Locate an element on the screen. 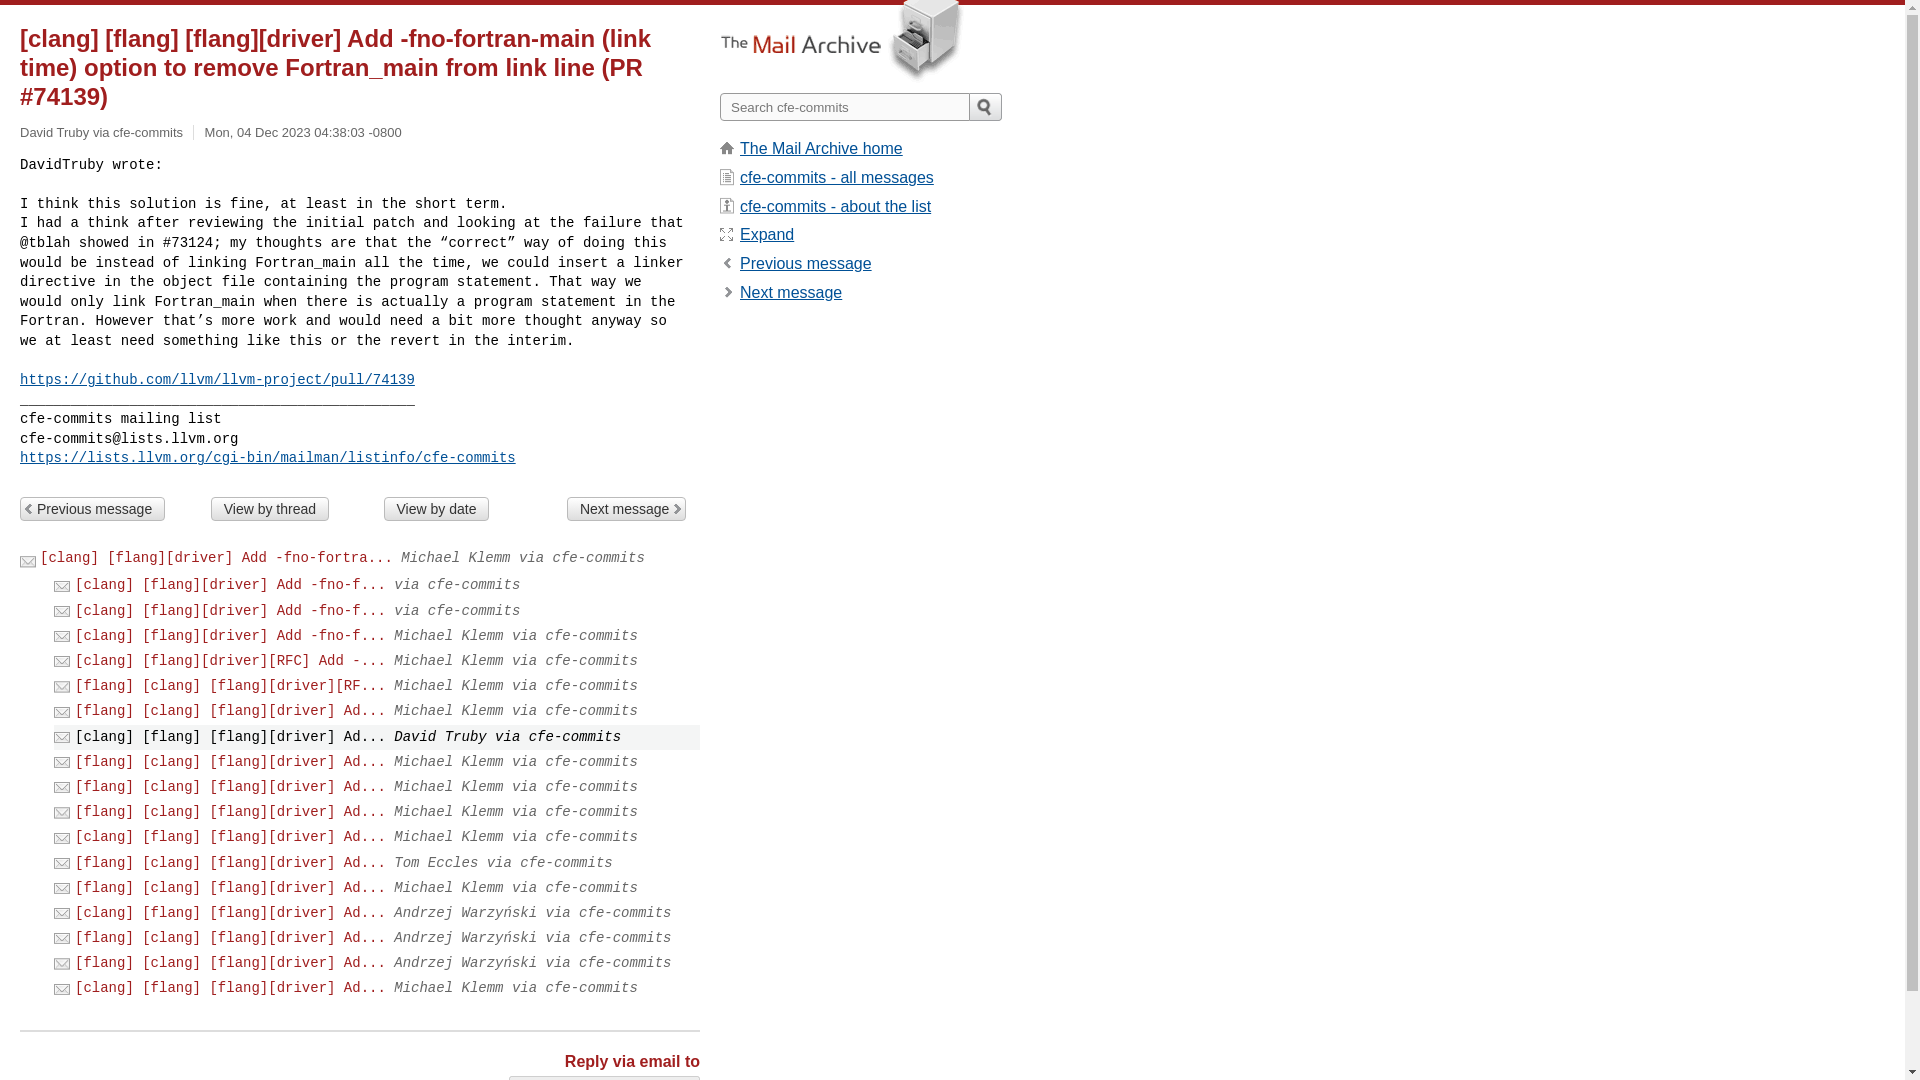 This screenshot has height=1080, width=1920. cfe-commits - all messages is located at coordinates (836, 176).